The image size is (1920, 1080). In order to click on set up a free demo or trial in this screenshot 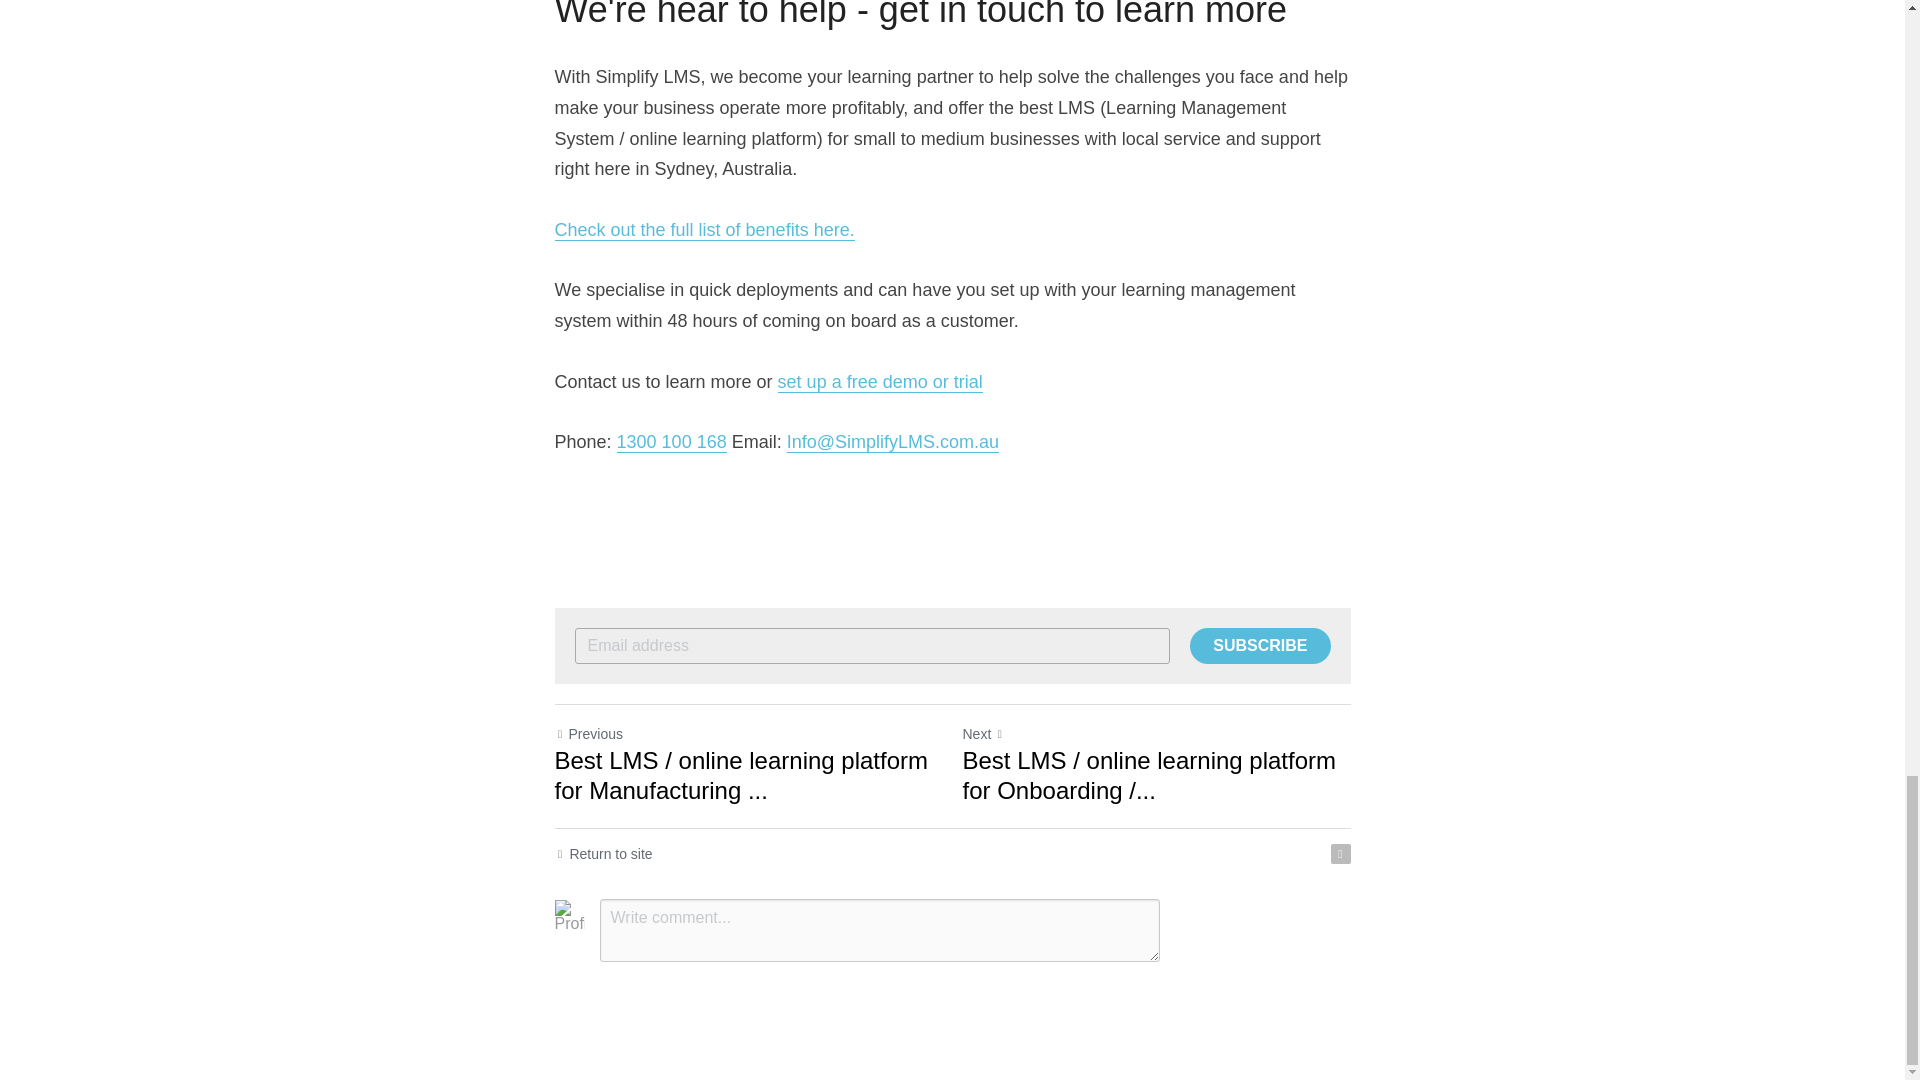, I will do `click(880, 382)`.